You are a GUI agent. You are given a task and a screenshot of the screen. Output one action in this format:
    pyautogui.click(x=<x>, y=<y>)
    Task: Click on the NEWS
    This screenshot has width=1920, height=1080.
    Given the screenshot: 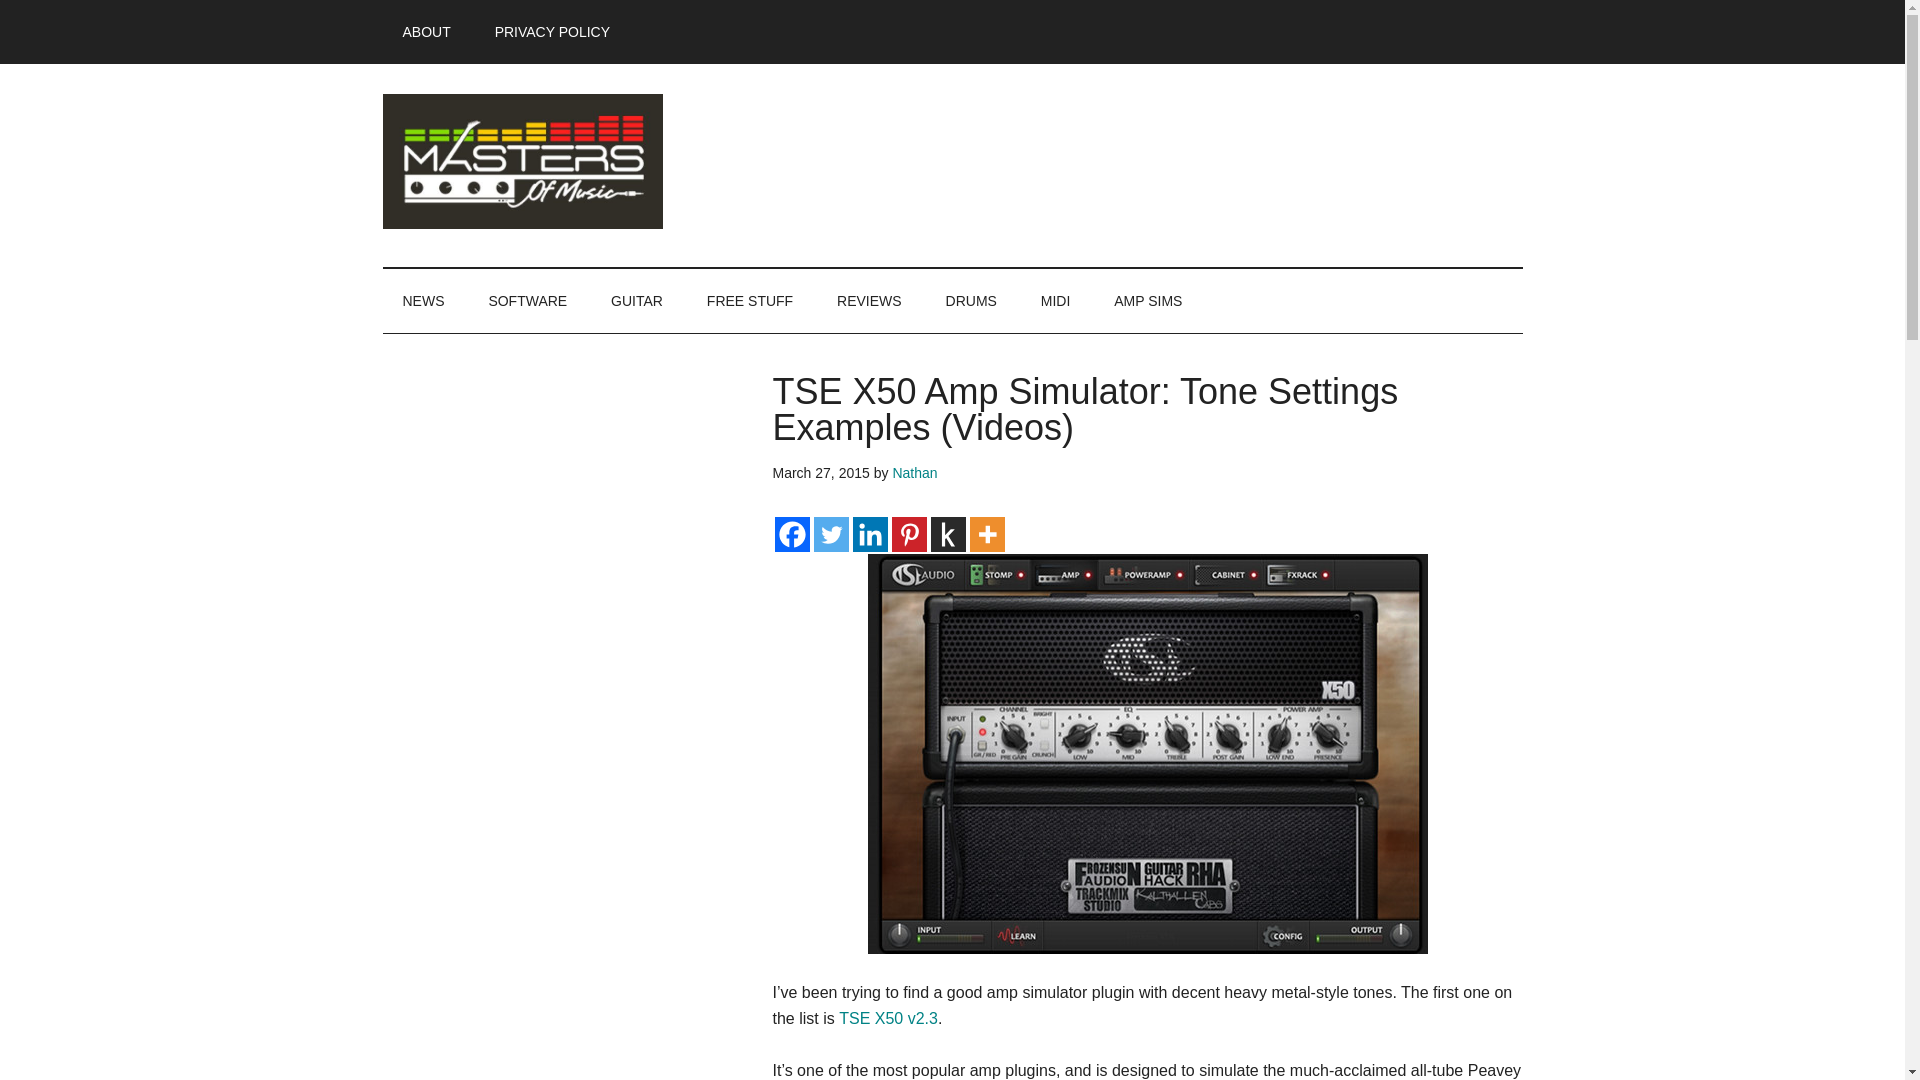 What is the action you would take?
    pyautogui.click(x=423, y=300)
    